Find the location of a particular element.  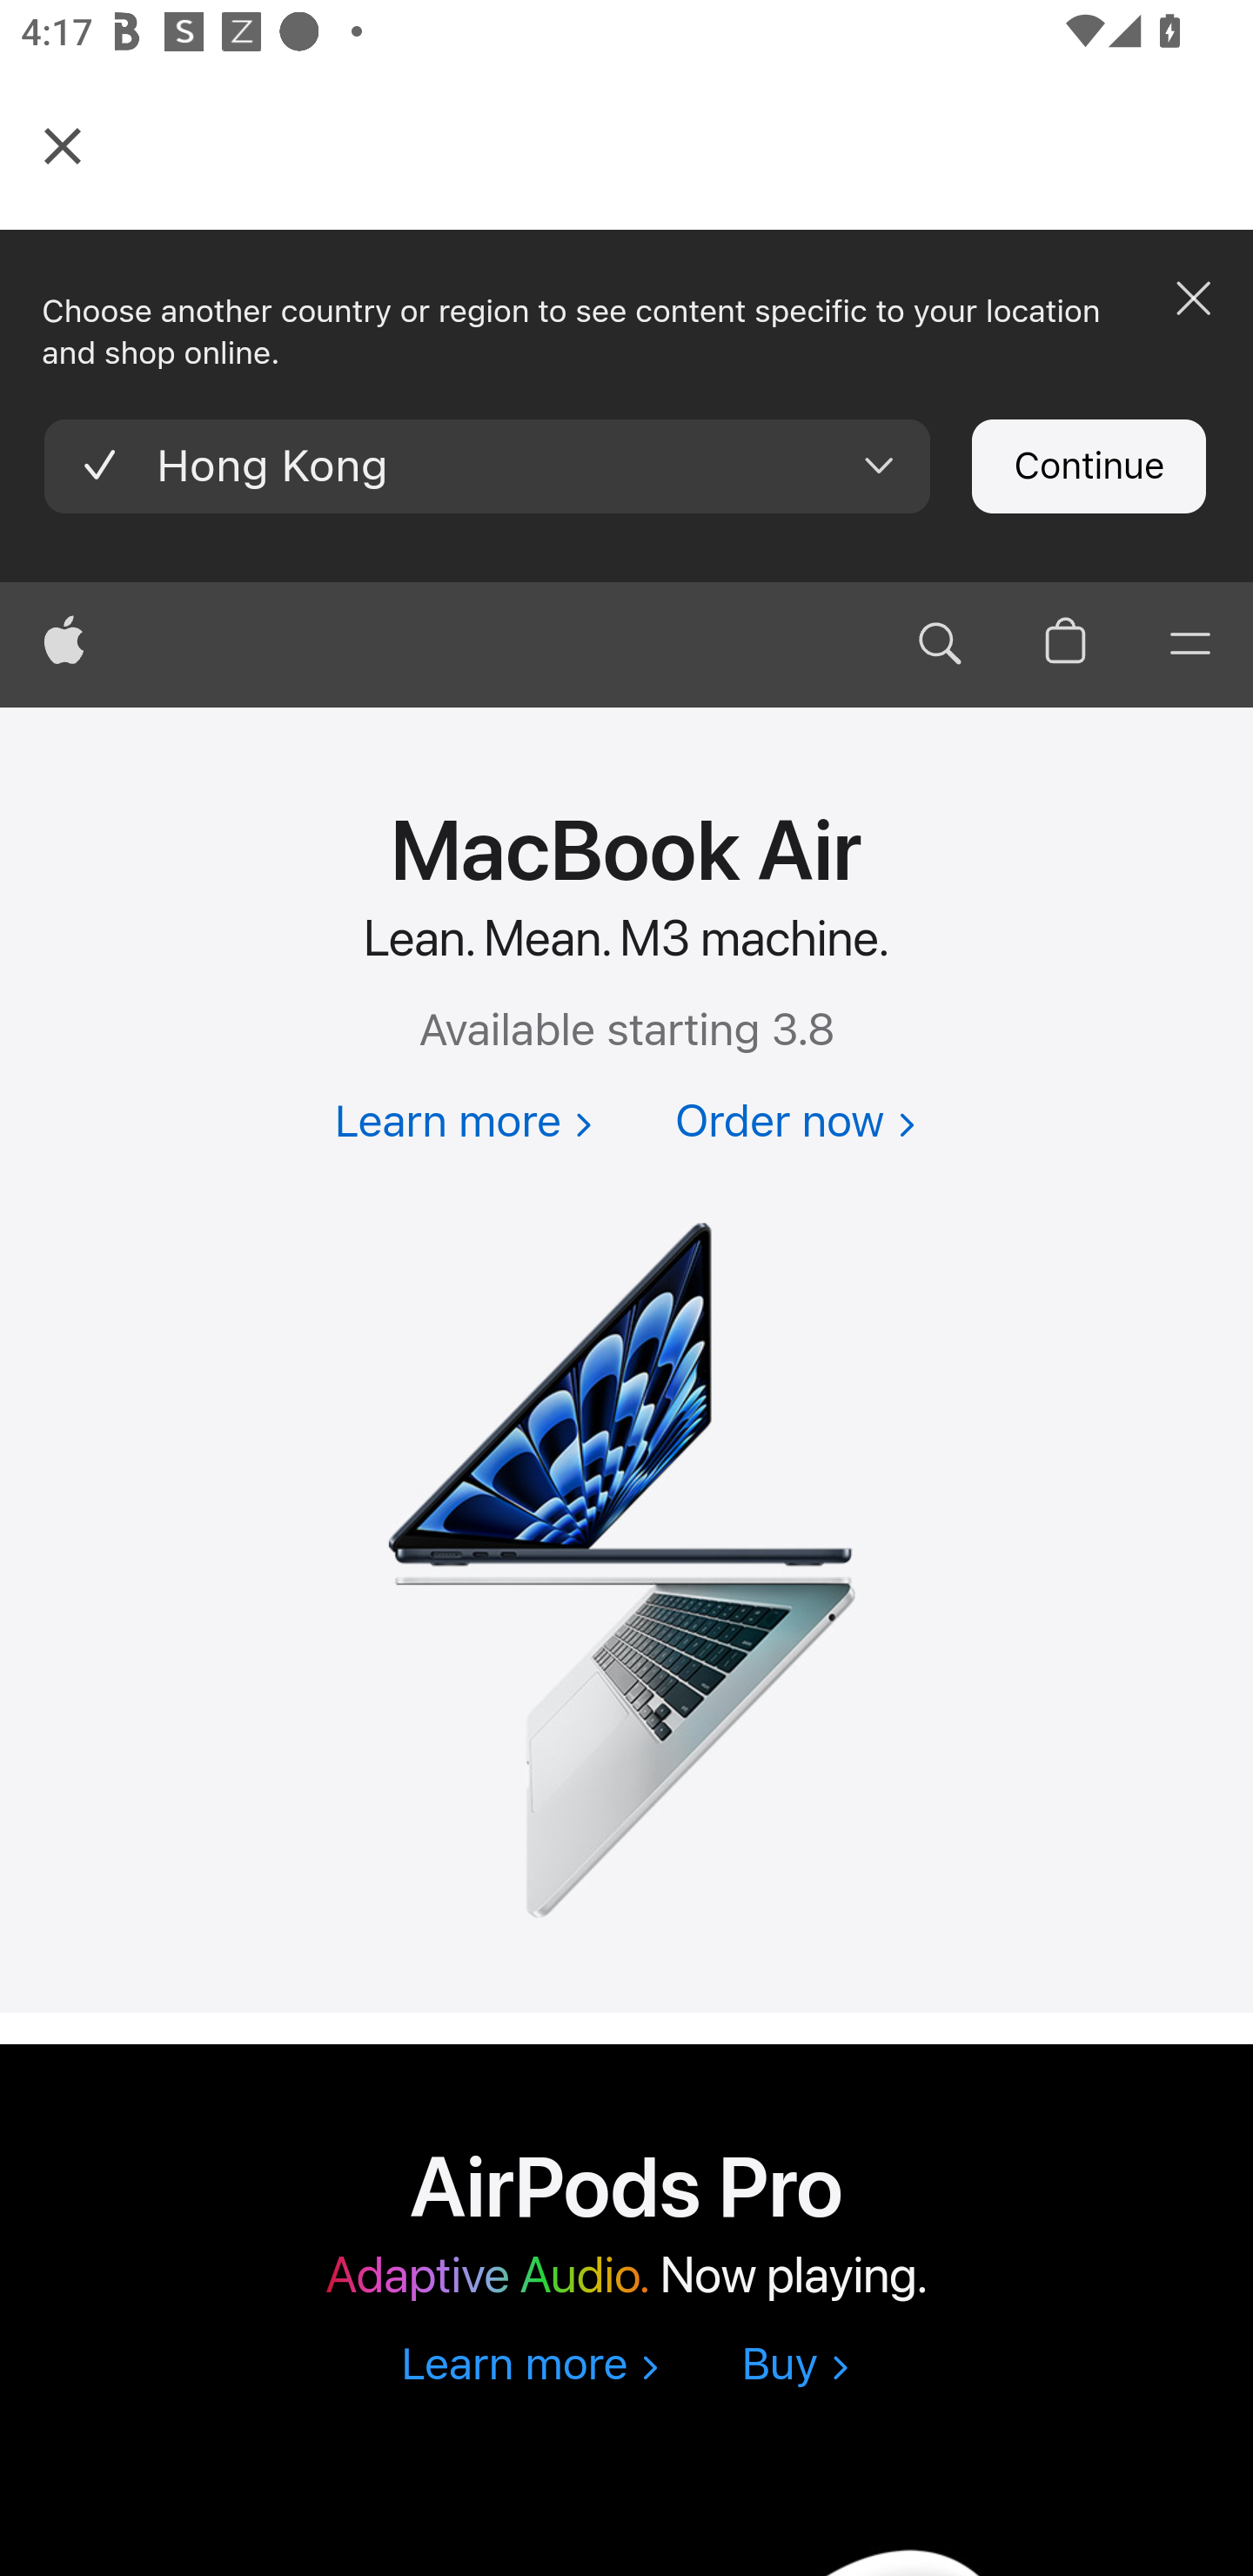

Apple is located at coordinates (64, 645).